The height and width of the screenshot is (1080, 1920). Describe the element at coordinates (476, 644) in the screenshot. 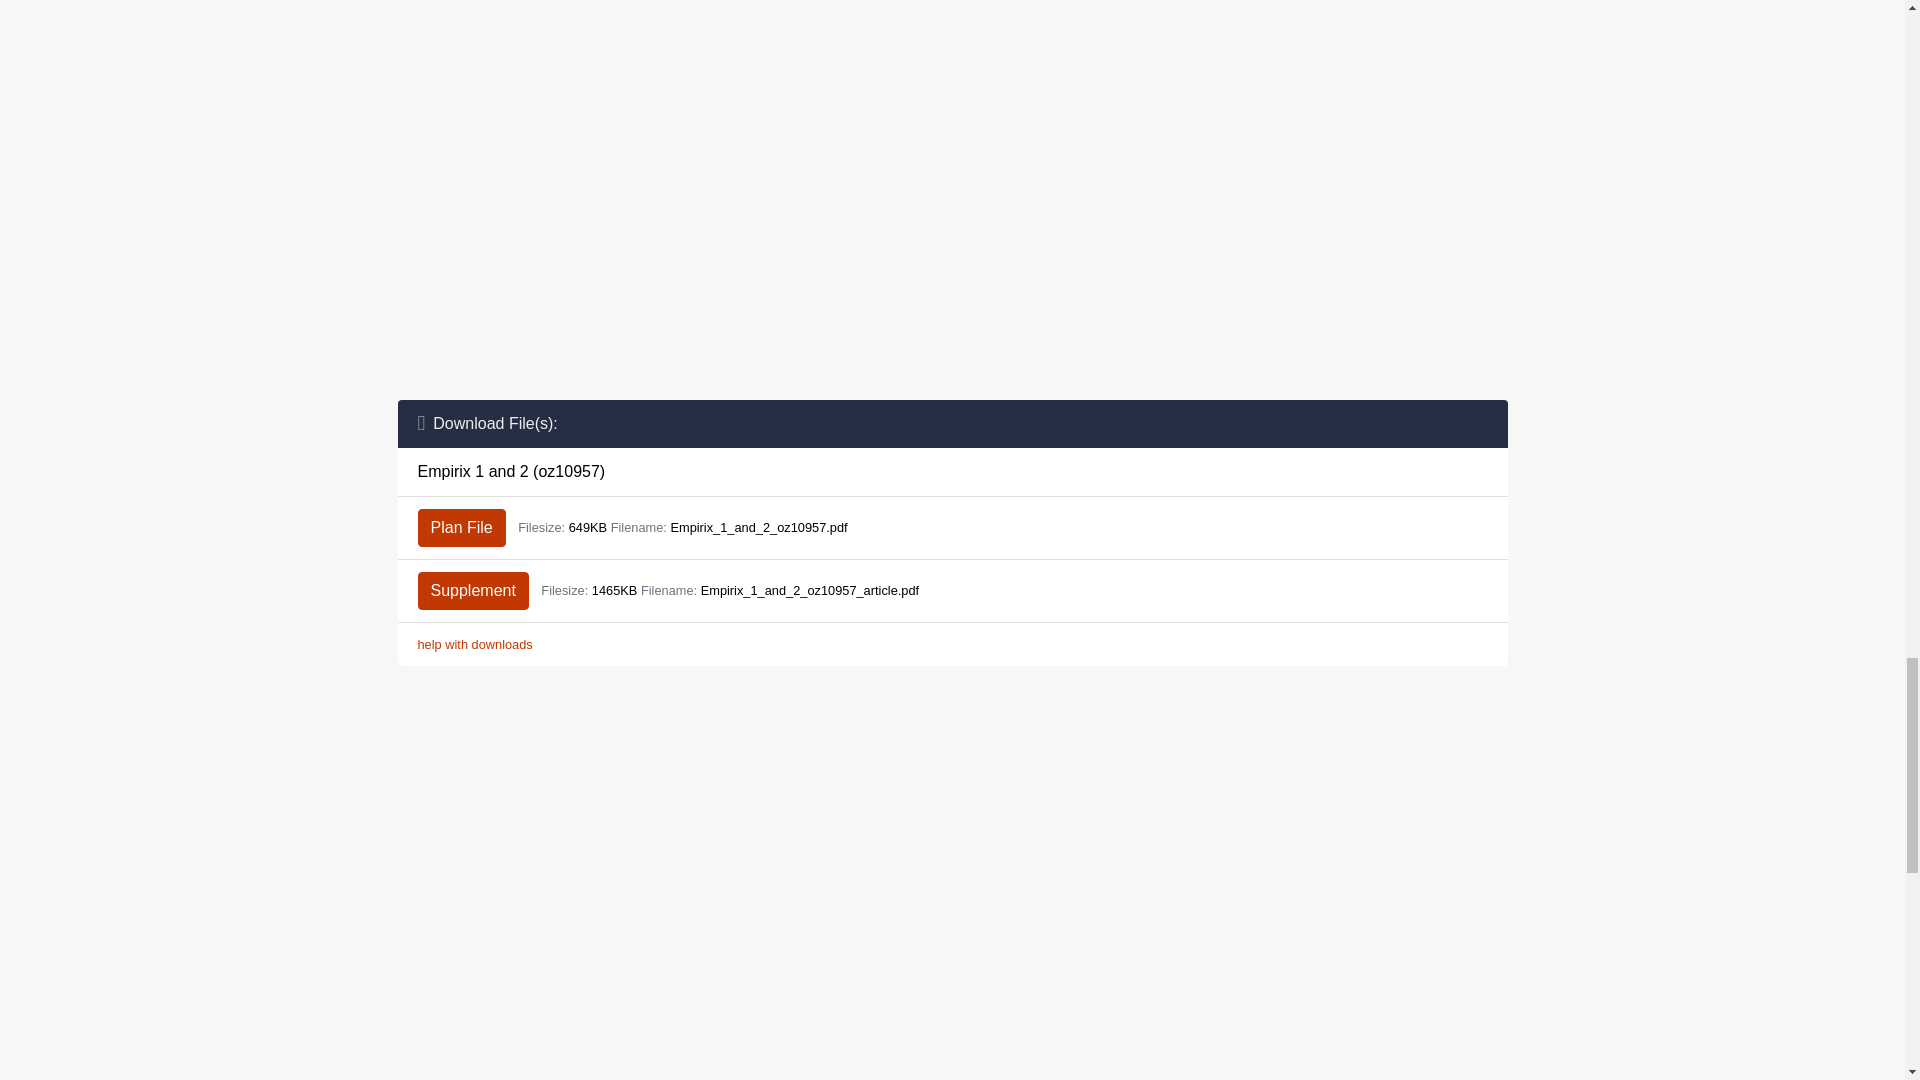

I see `help with downloads` at that location.